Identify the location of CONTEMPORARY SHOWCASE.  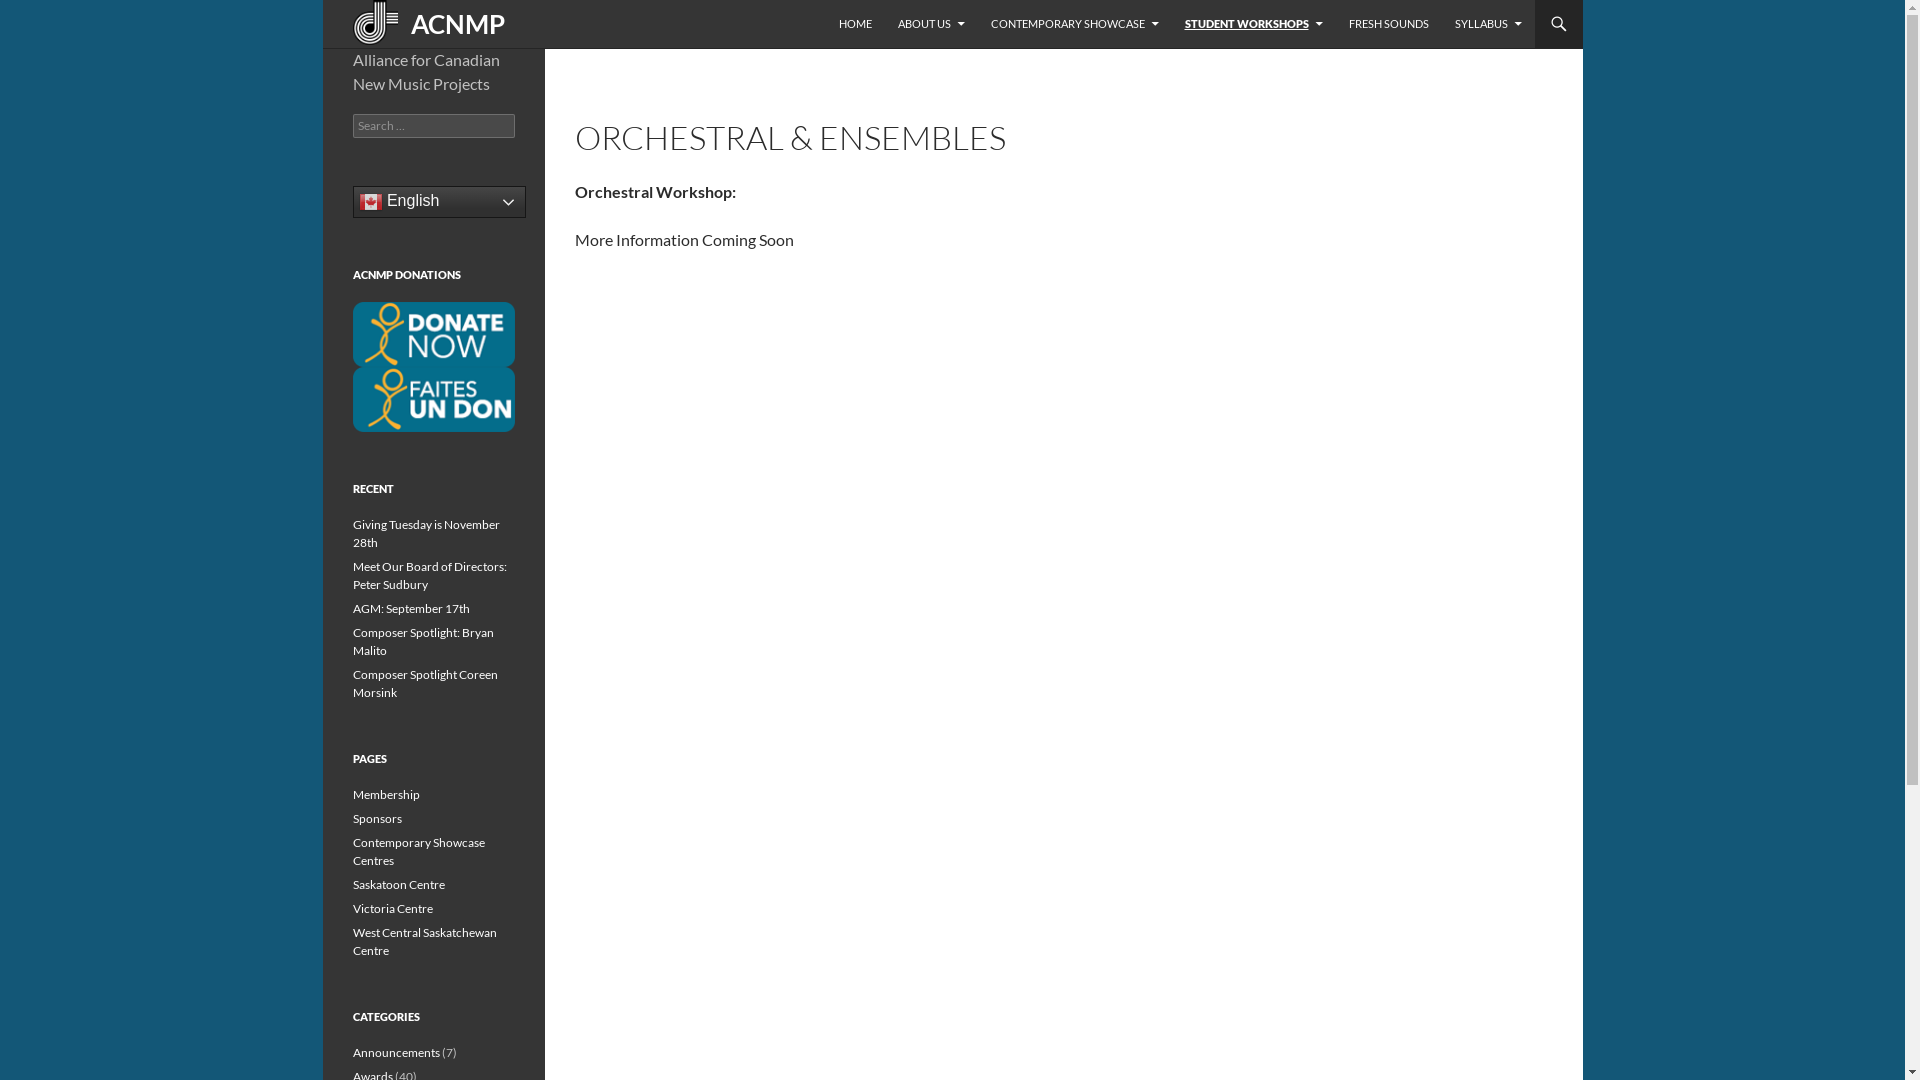
(1074, 24).